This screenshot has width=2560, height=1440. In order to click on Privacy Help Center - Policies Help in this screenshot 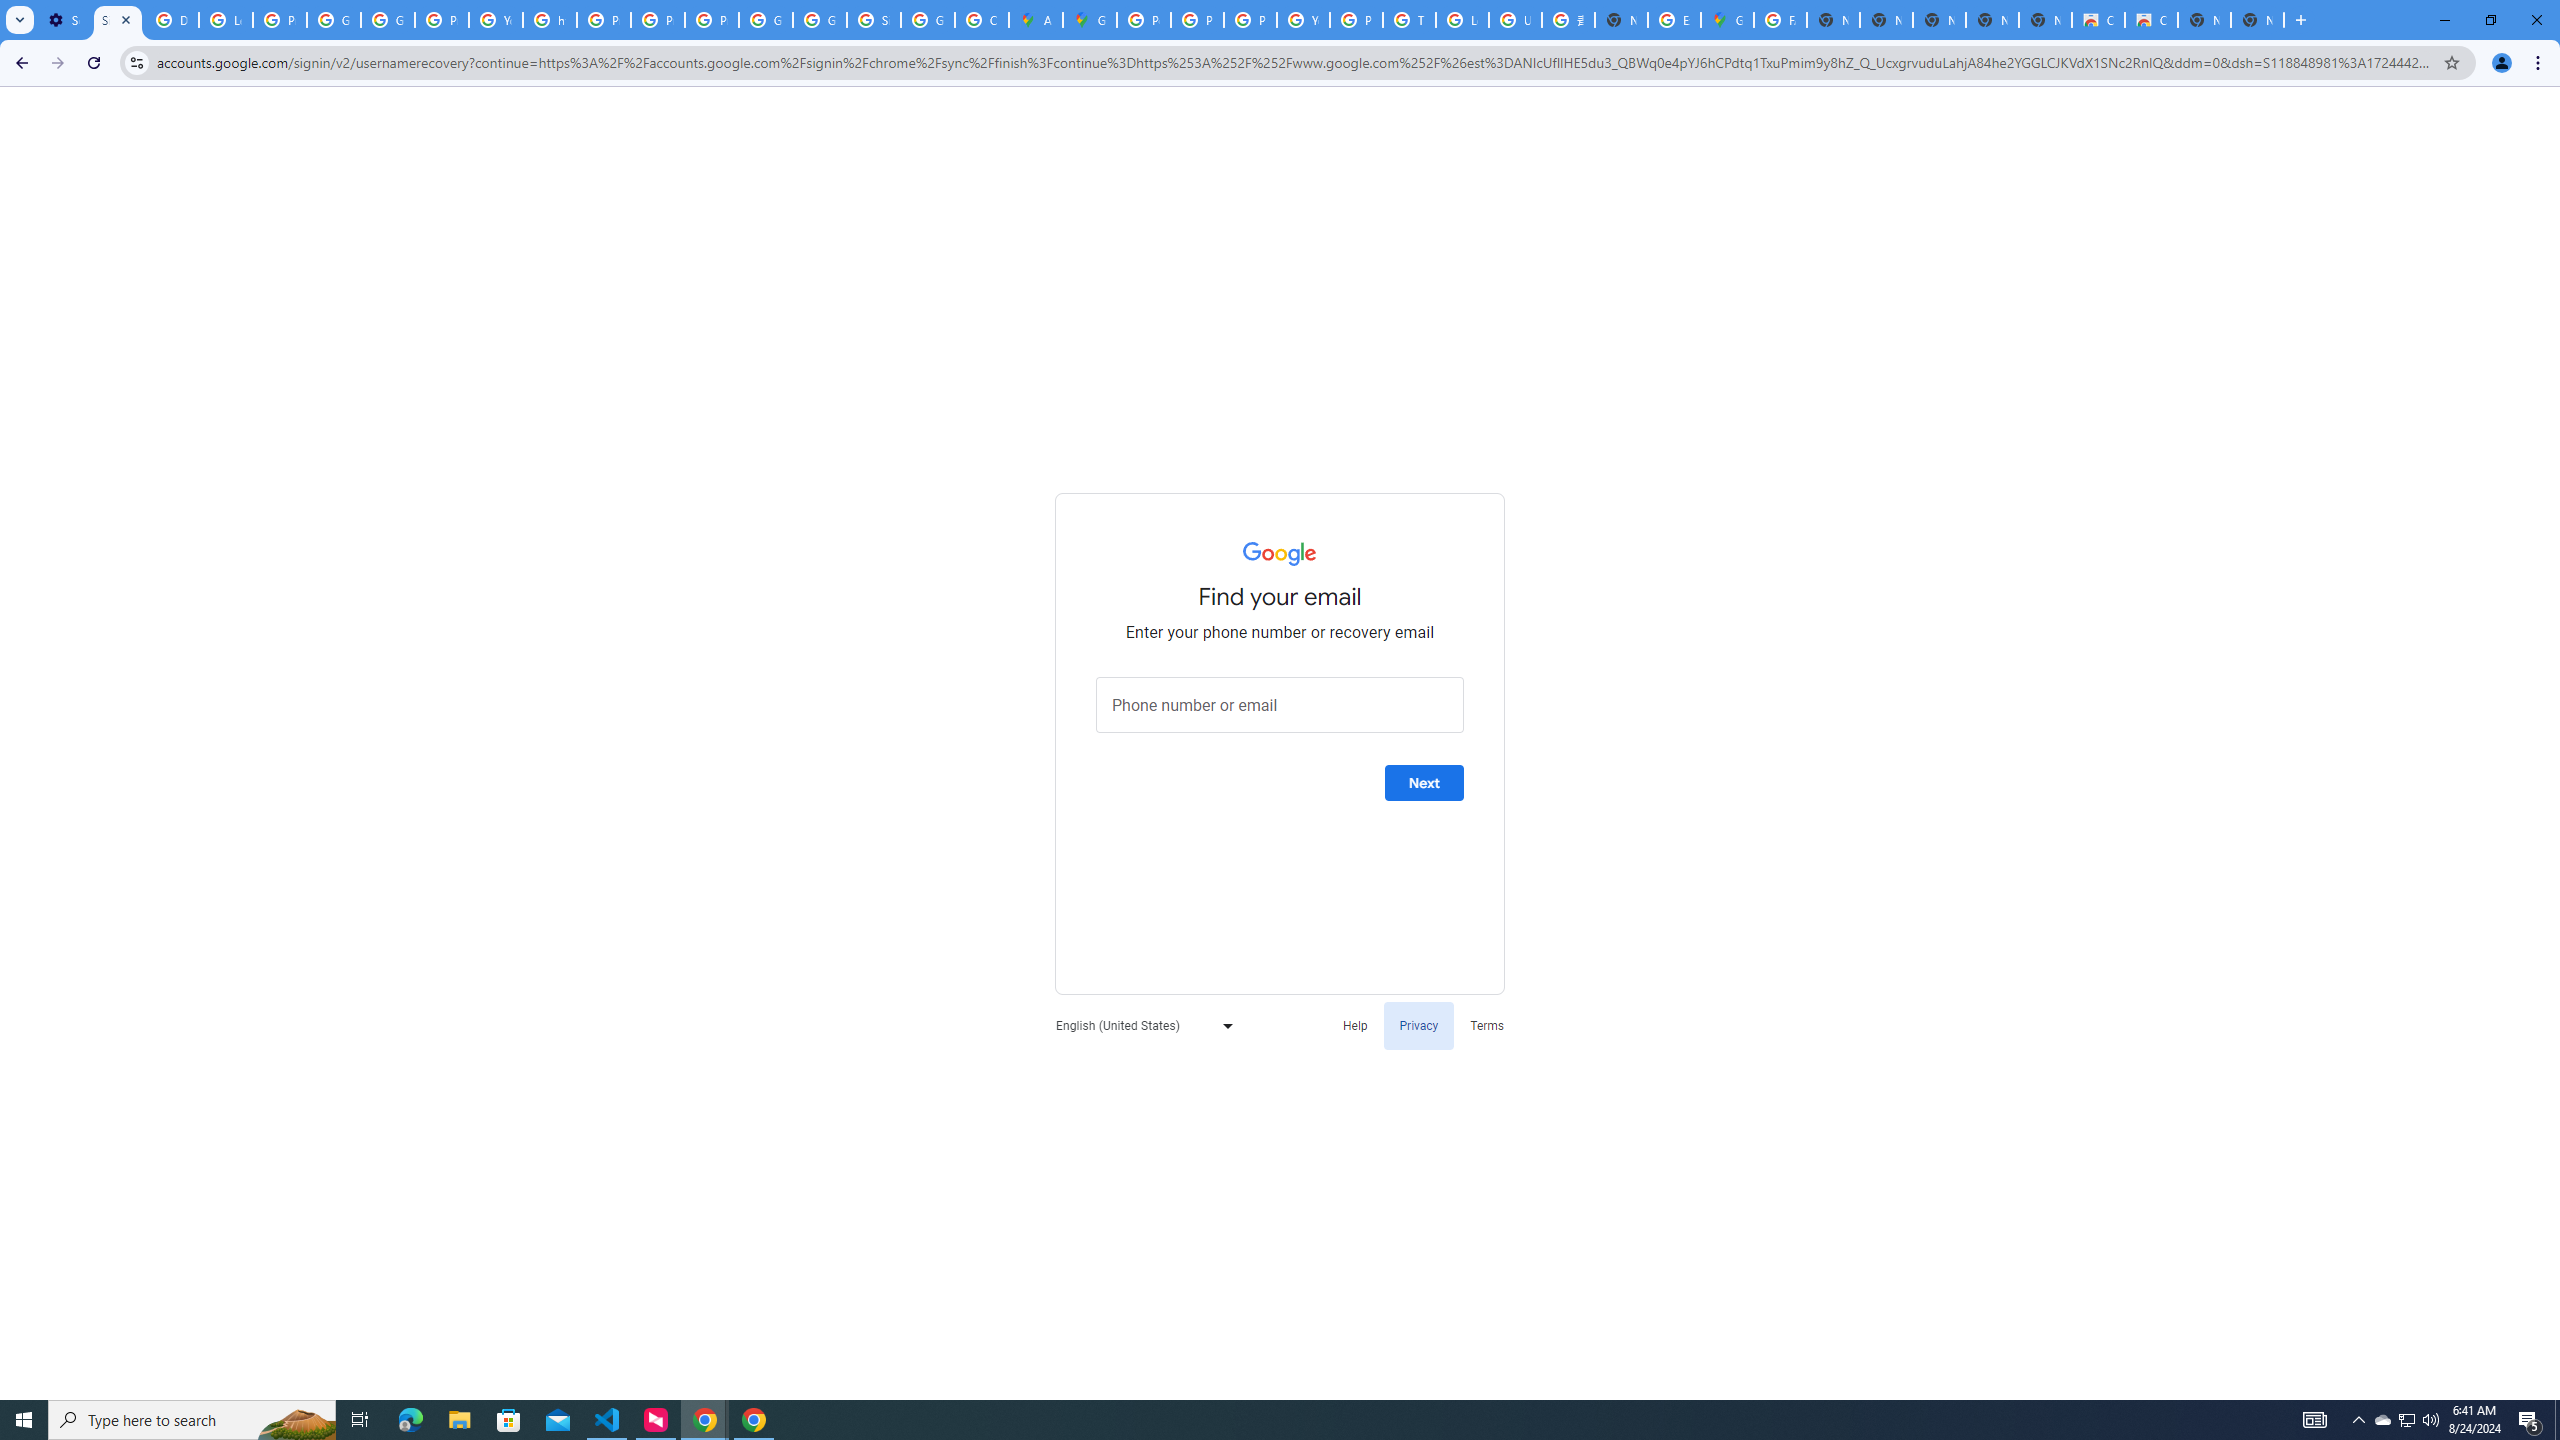, I will do `click(604, 20)`.